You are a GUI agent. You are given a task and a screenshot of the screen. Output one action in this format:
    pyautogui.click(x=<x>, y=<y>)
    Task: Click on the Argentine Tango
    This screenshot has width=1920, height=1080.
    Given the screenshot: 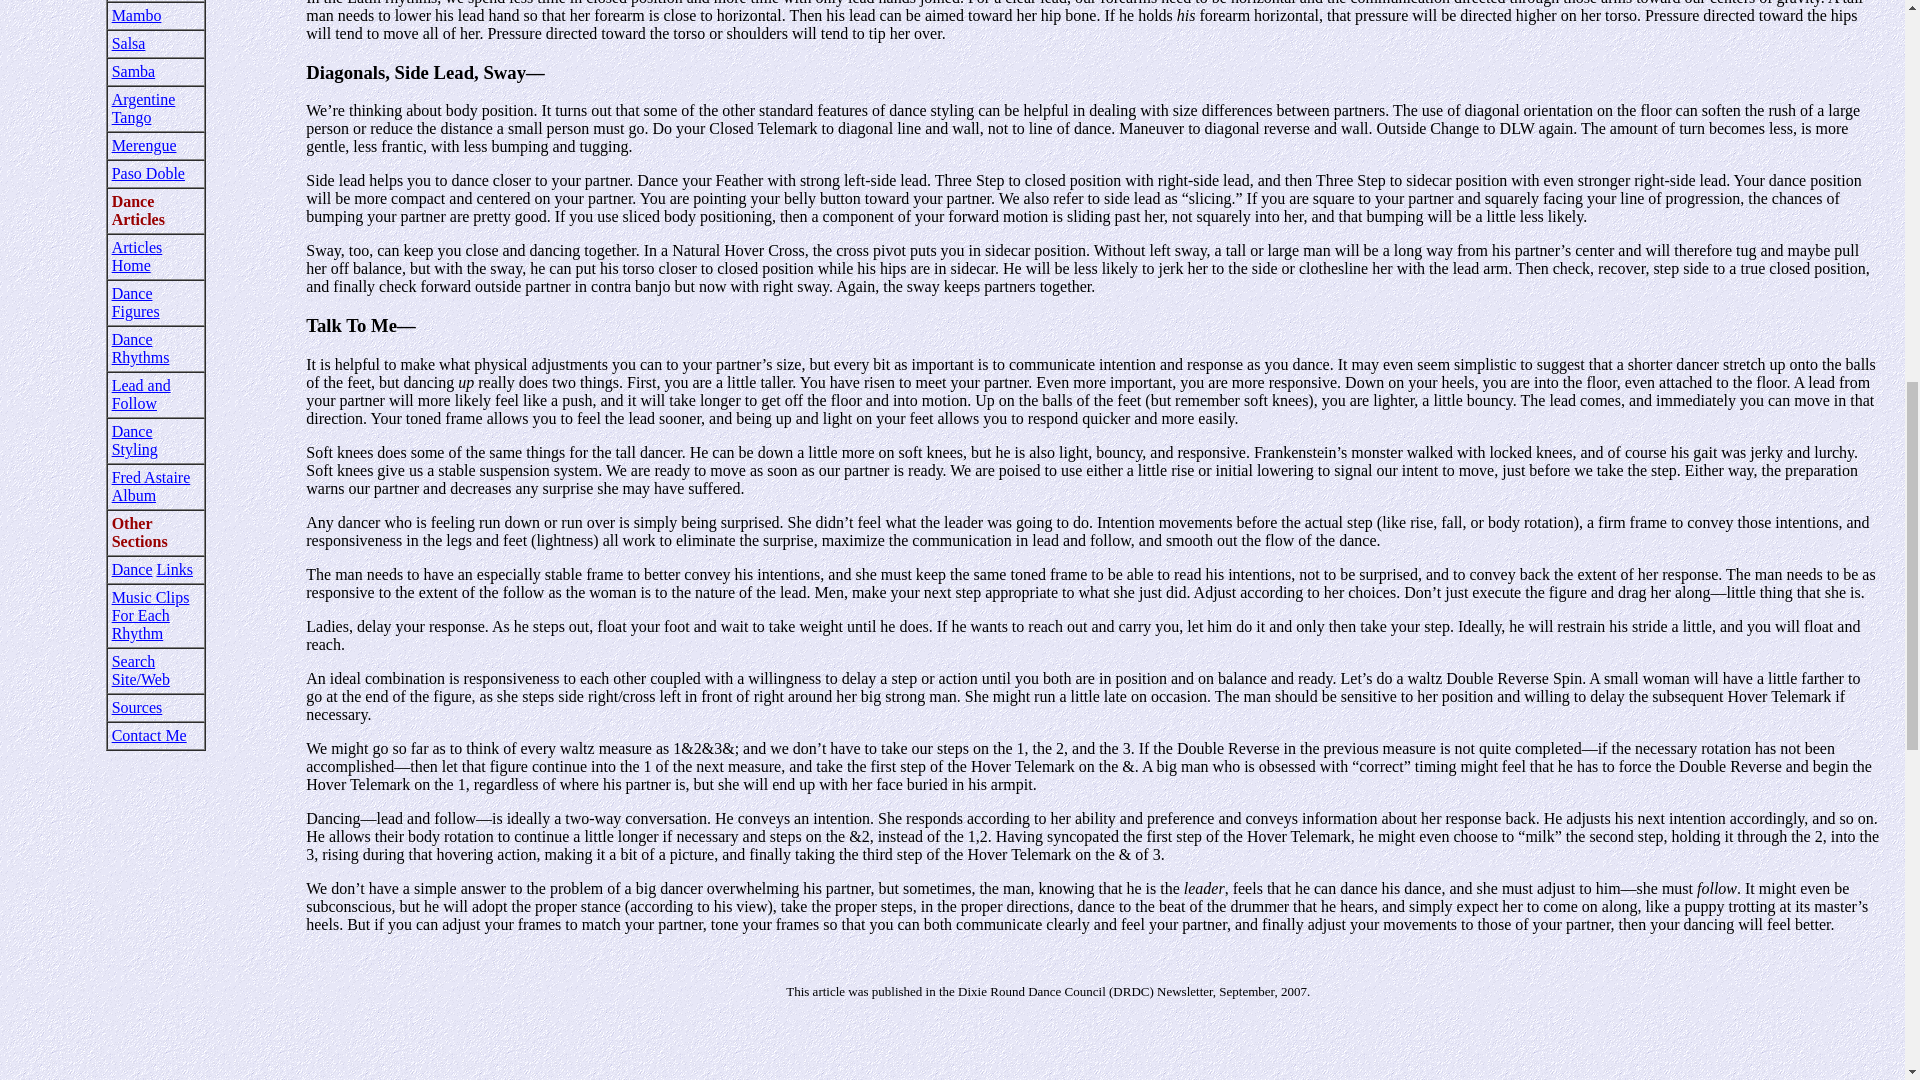 What is the action you would take?
    pyautogui.click(x=144, y=108)
    